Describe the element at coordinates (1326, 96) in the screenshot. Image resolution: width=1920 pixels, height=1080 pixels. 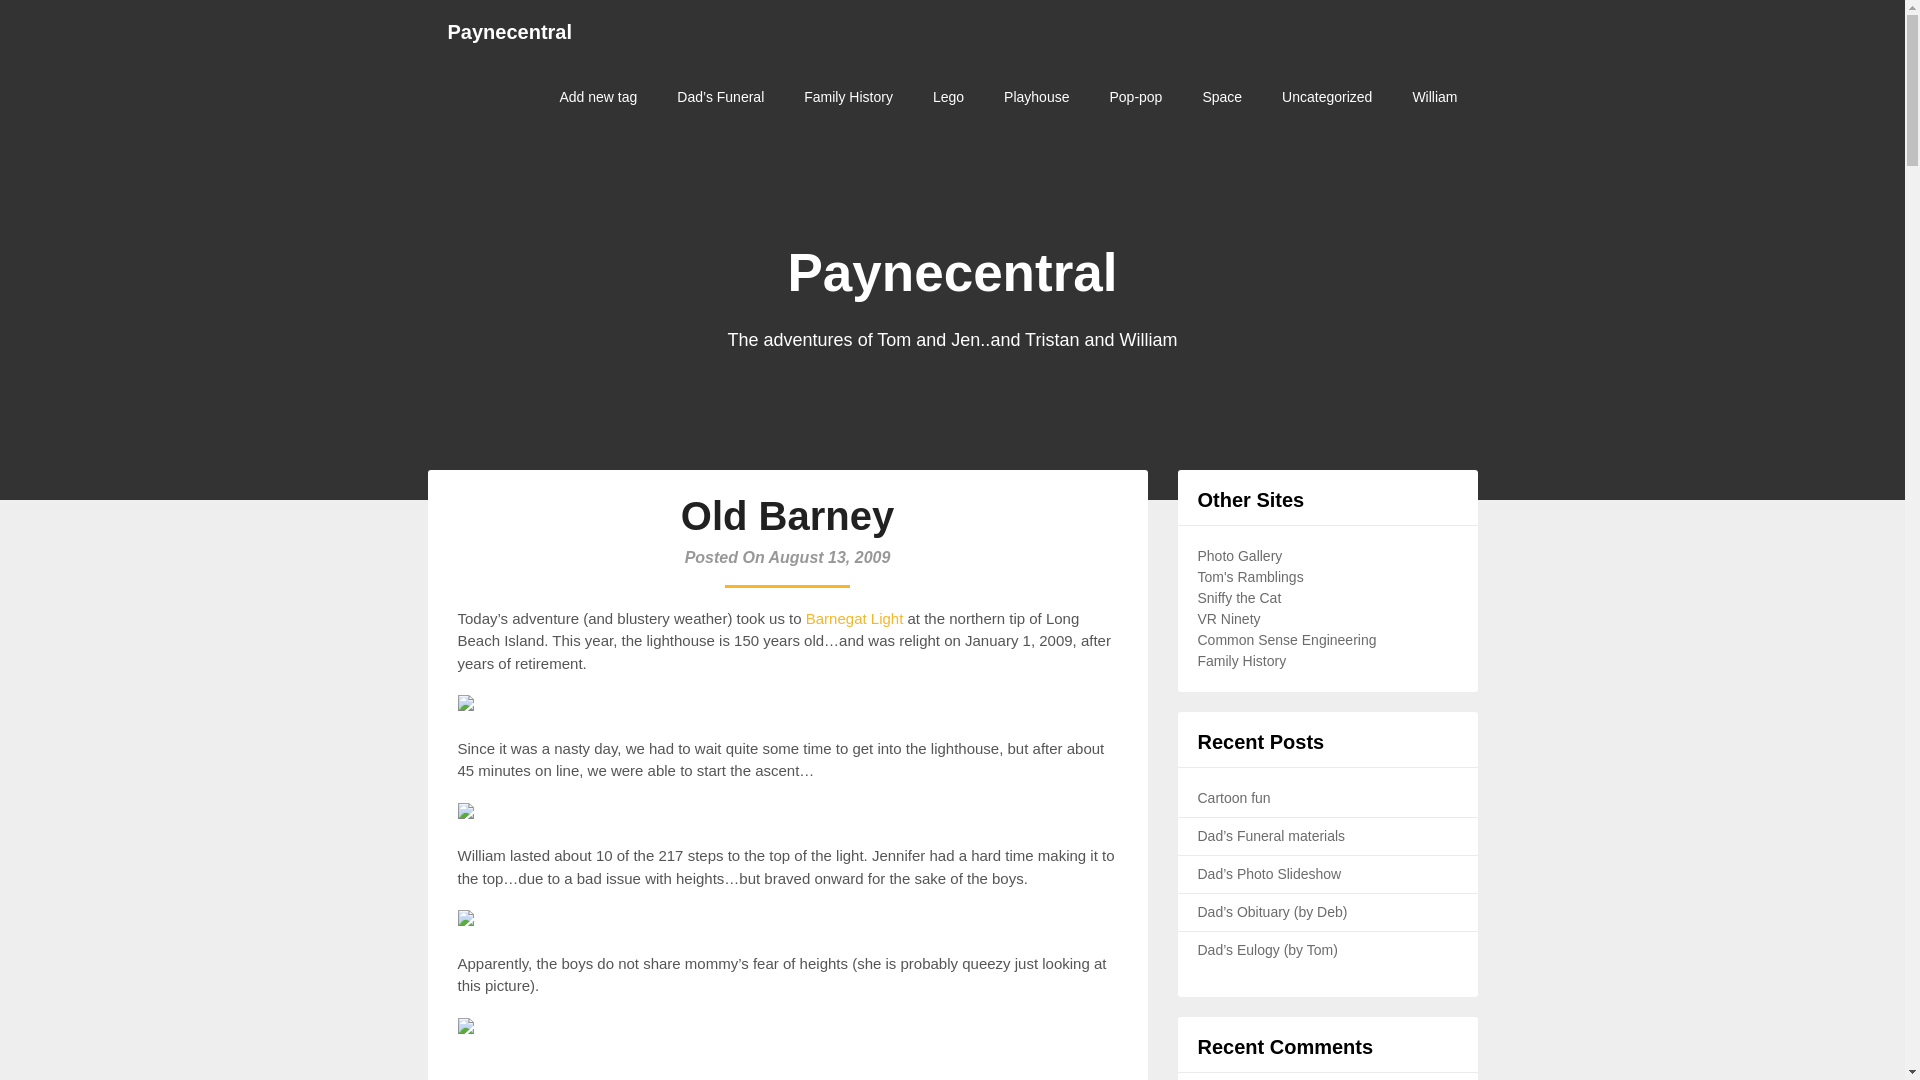
I see `Uncategorized` at that location.